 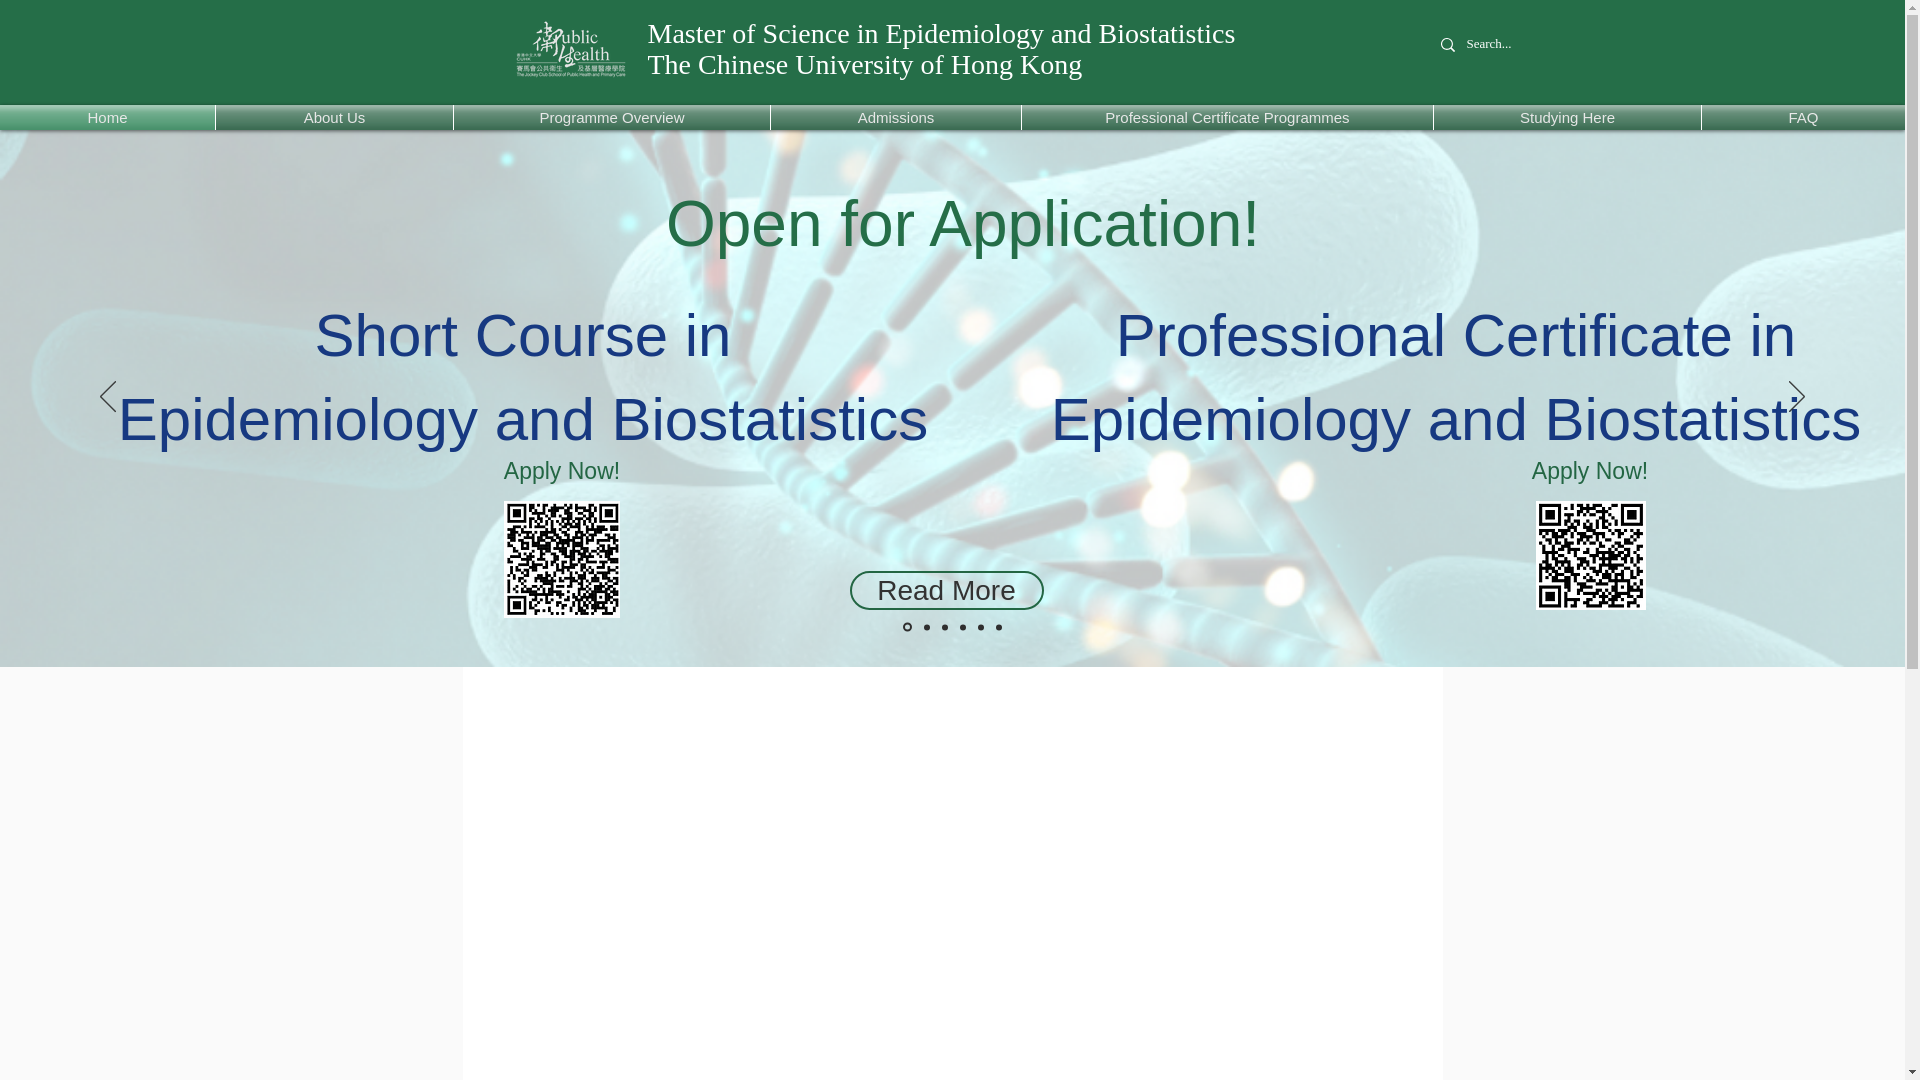 What do you see at coordinates (108, 116) in the screenshot?
I see `Home` at bounding box center [108, 116].